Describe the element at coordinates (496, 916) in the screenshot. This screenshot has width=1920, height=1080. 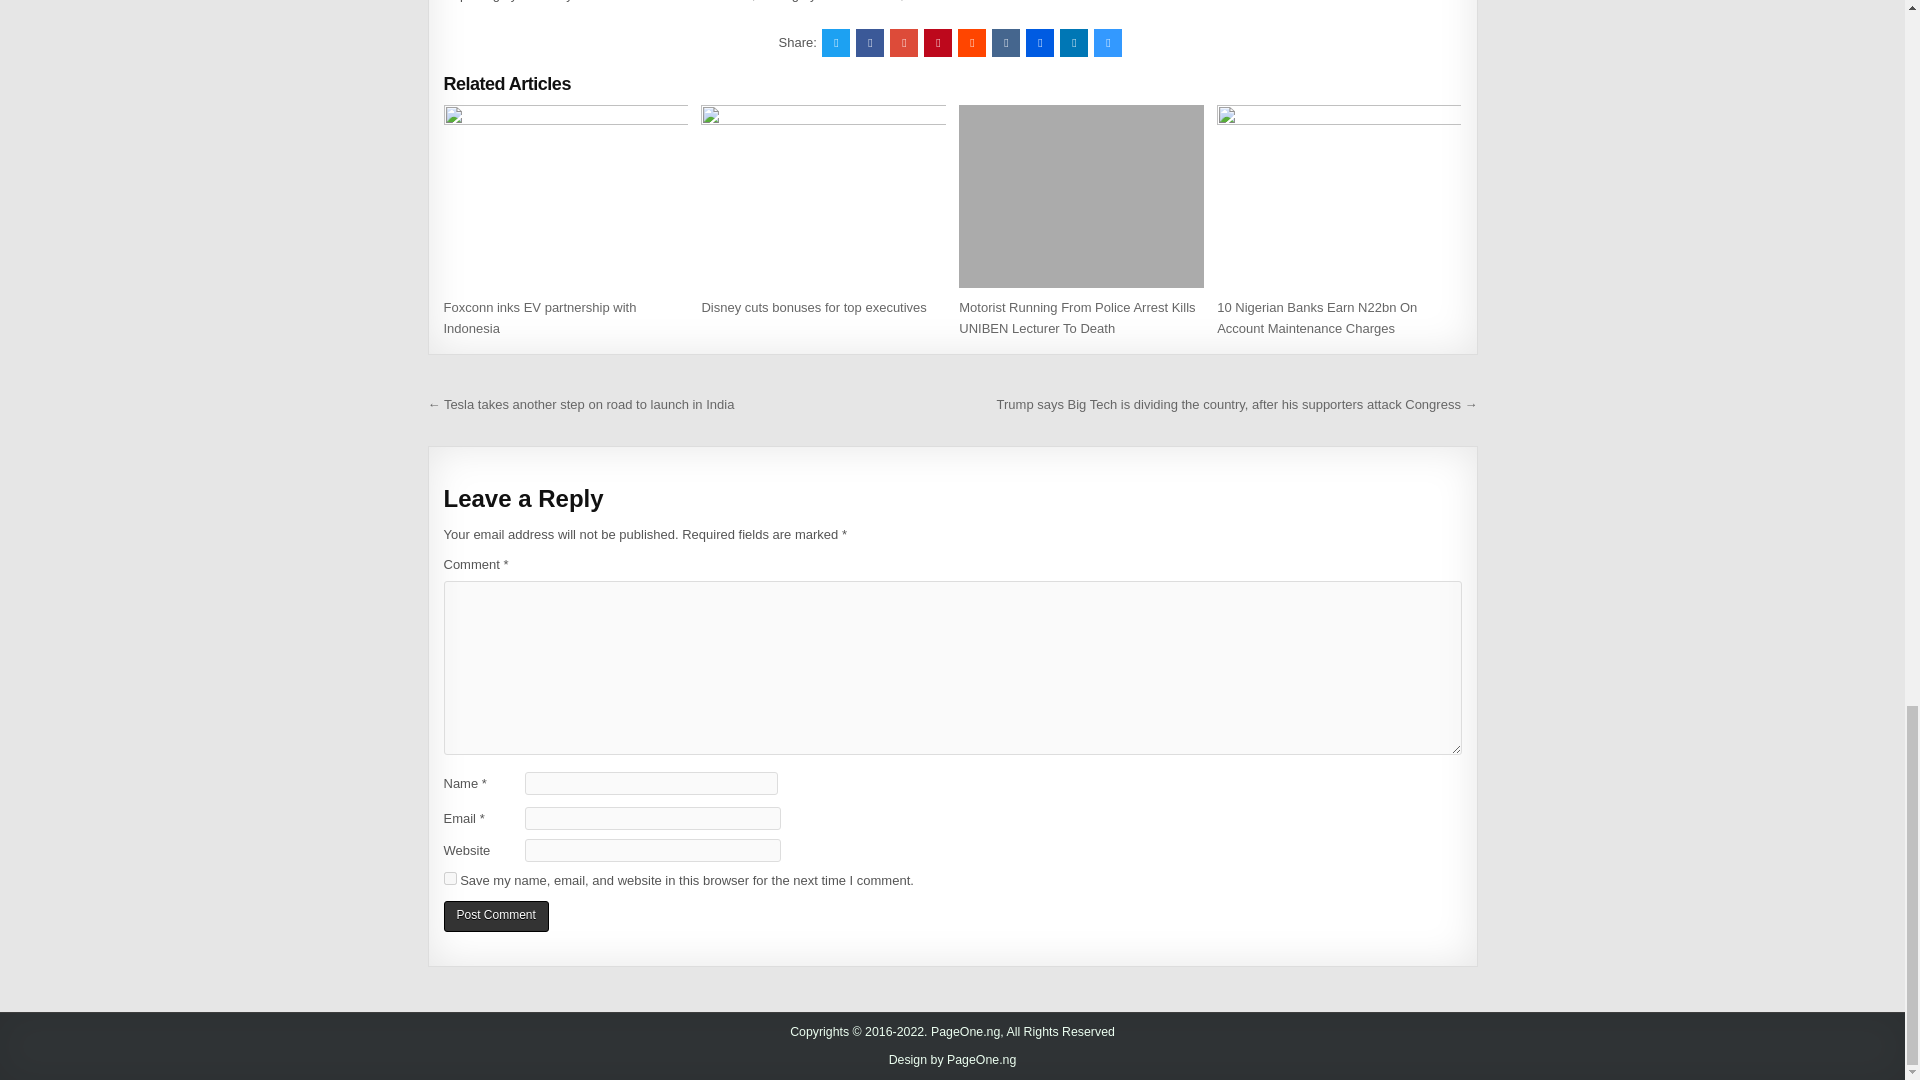
I see `Post Comment` at that location.